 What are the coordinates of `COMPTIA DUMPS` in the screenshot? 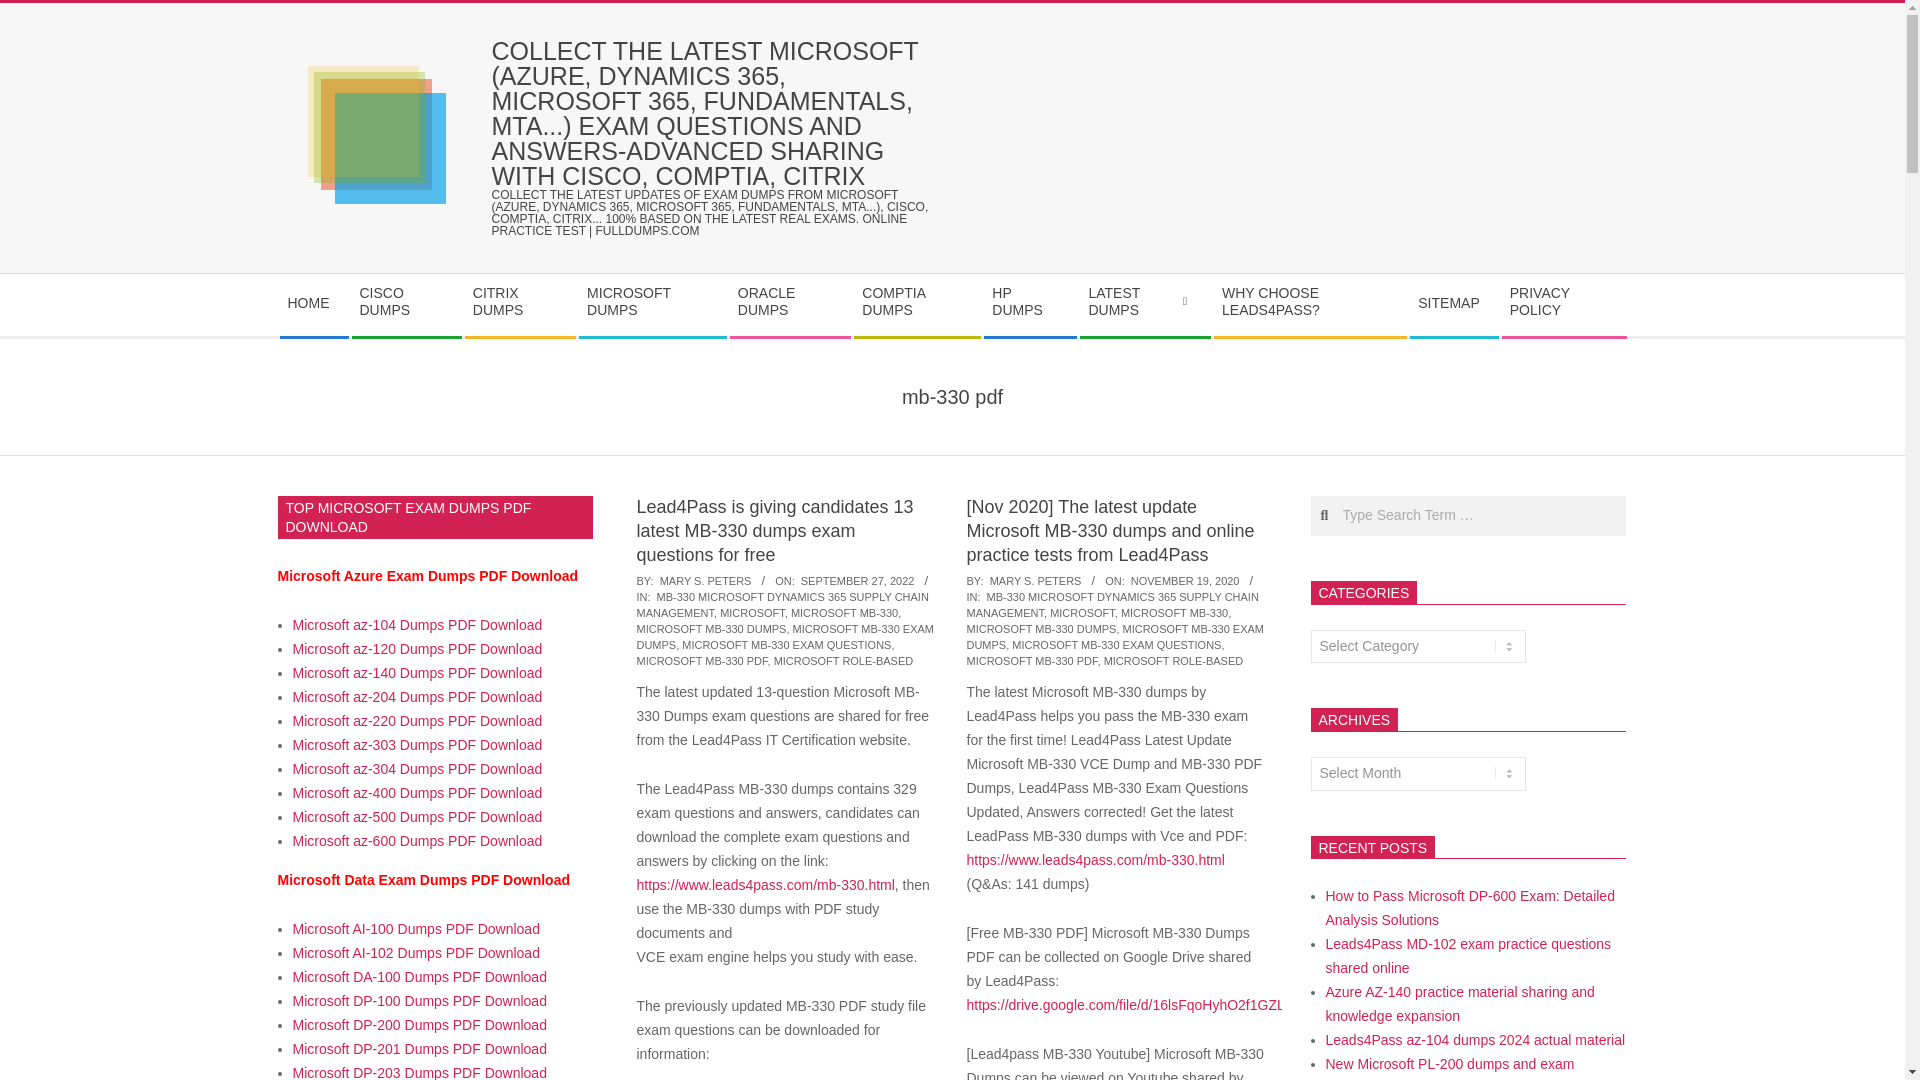 It's located at (916, 304).